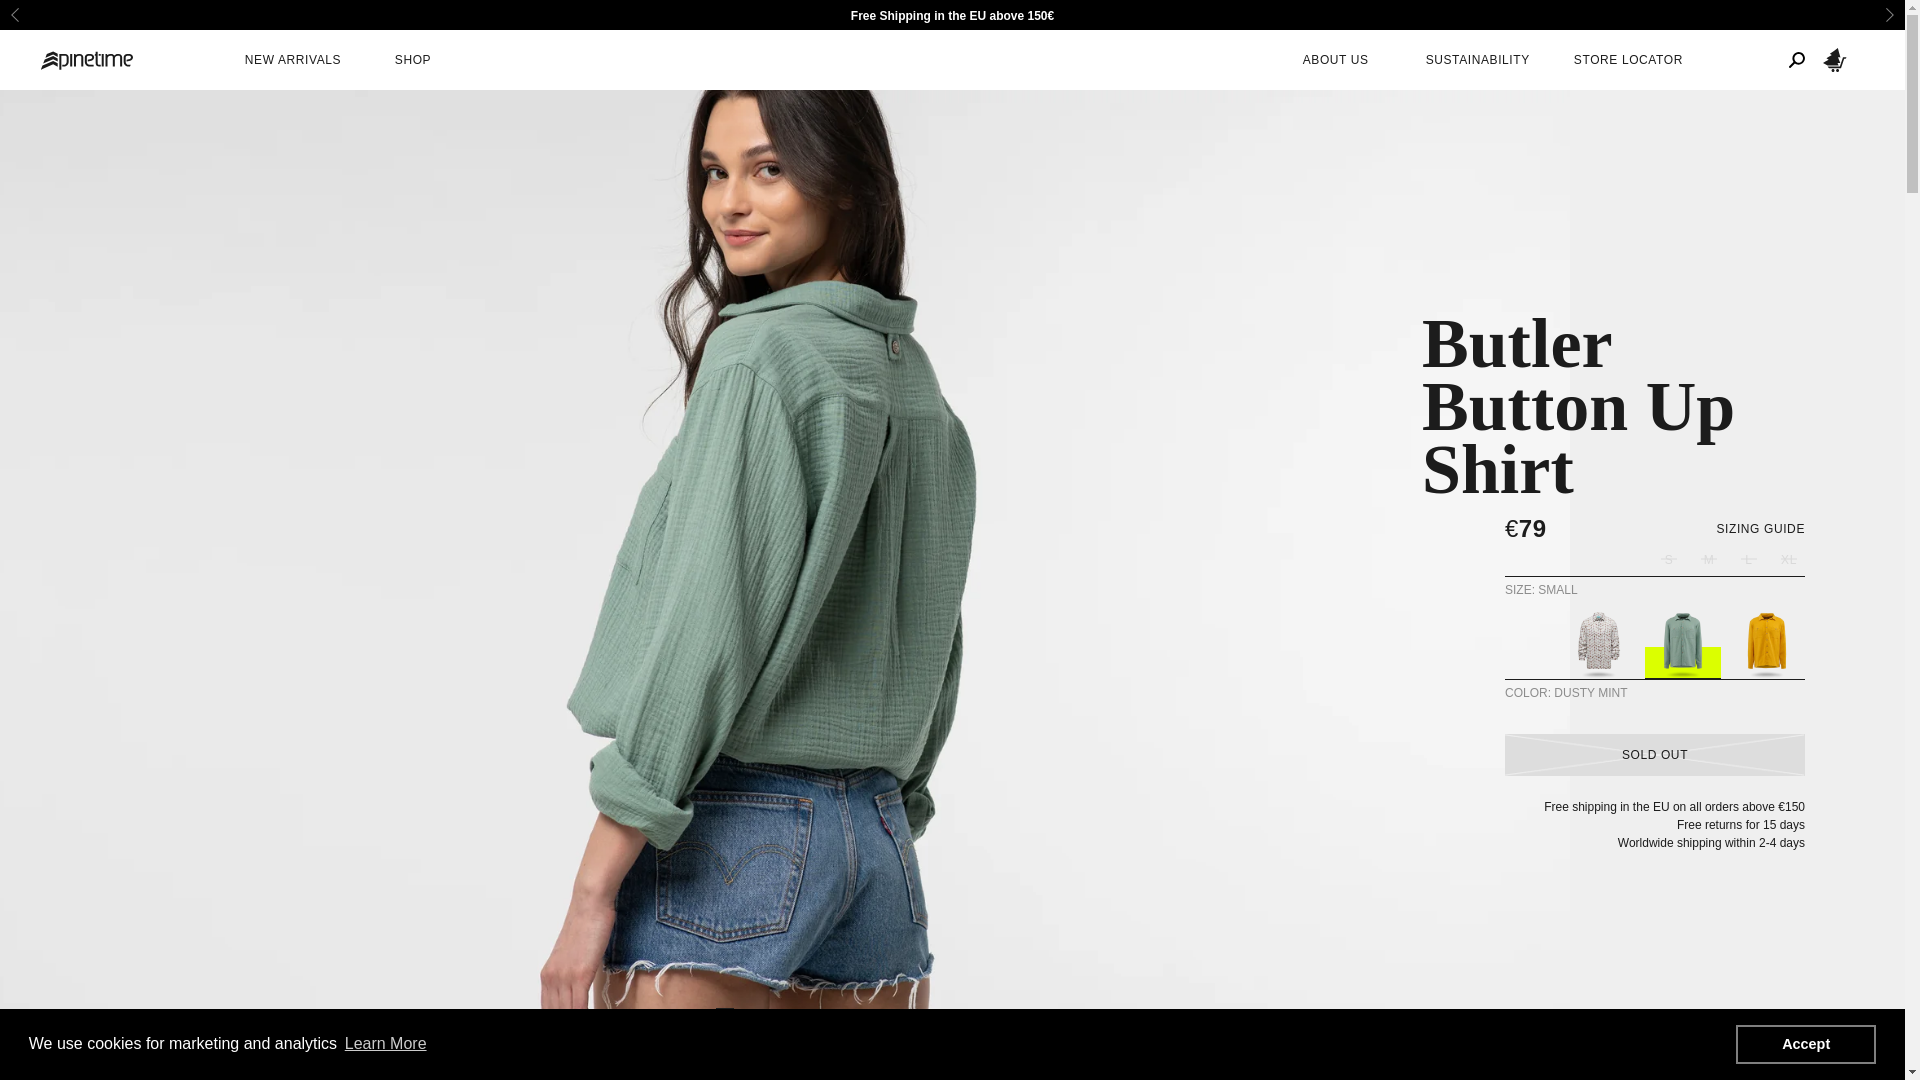  What do you see at coordinates (362, 1076) in the screenshot?
I see `OVERVIEW` at bounding box center [362, 1076].